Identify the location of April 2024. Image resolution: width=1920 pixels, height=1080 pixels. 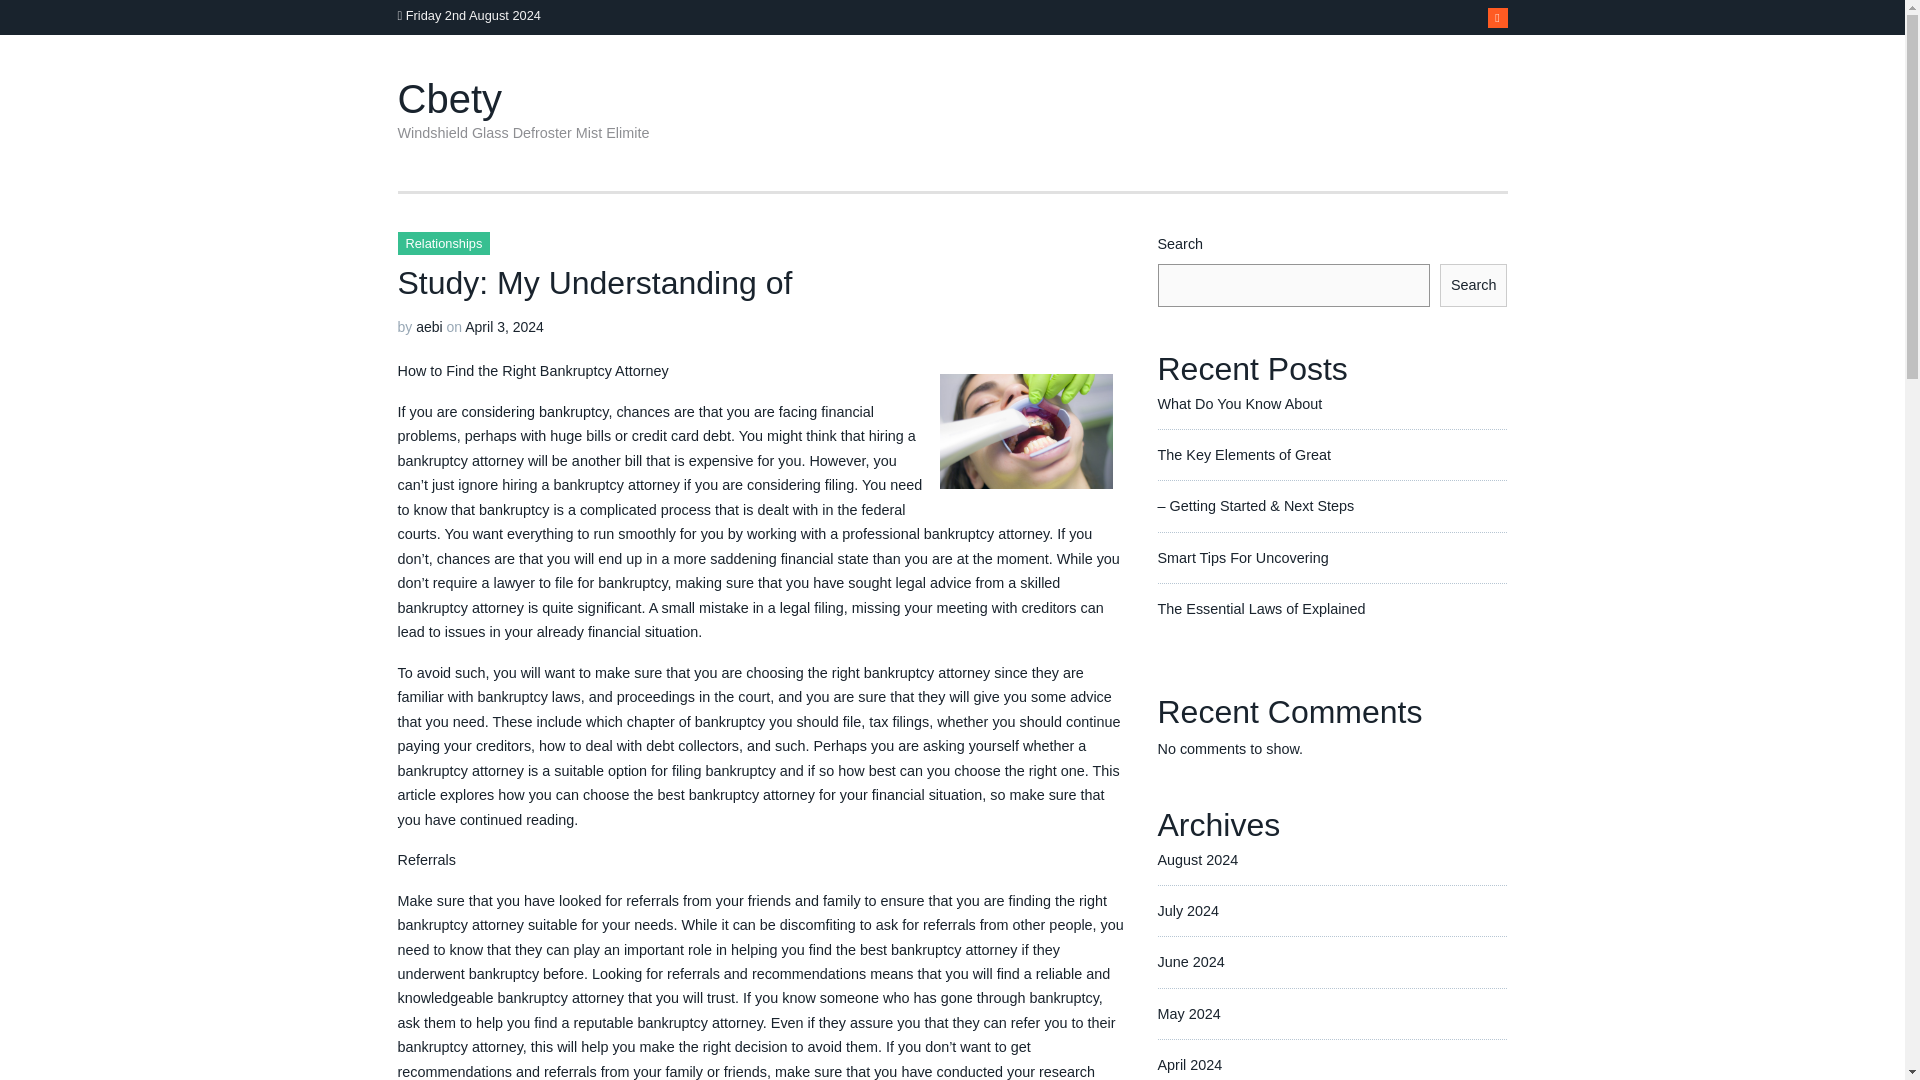
(1190, 1065).